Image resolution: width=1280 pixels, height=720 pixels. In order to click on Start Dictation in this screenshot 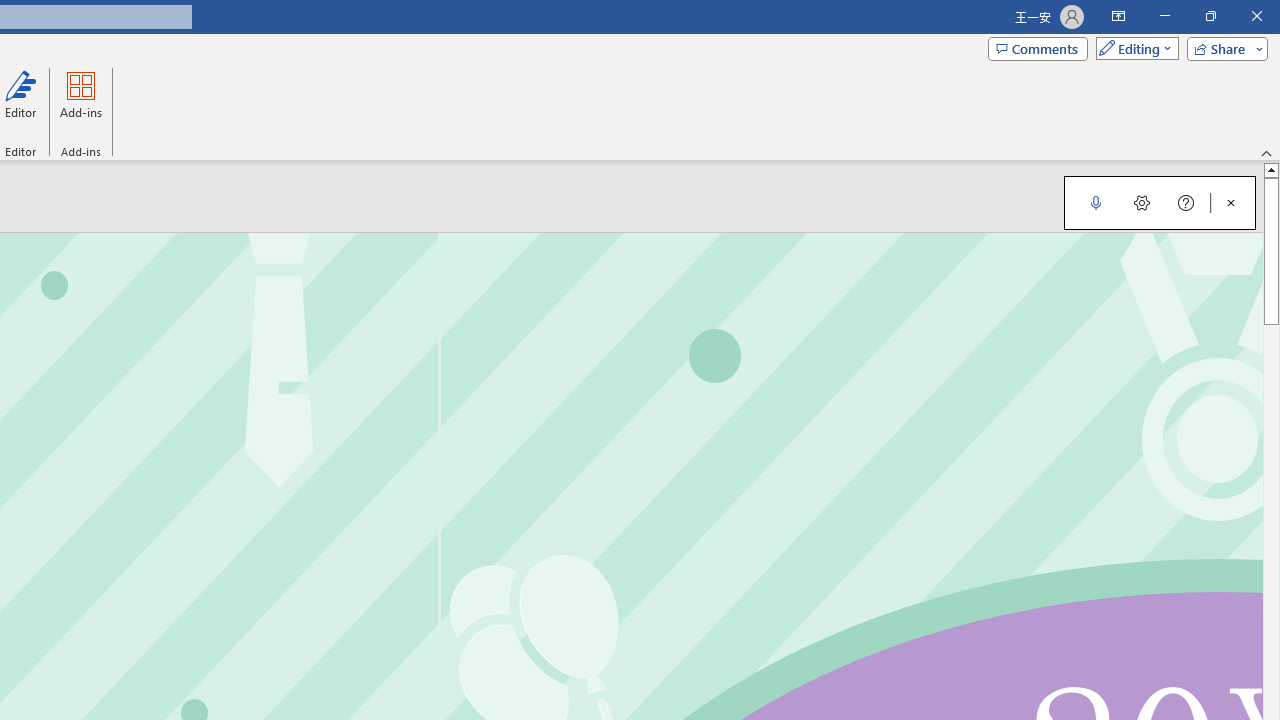, I will do `click(1096, 202)`.